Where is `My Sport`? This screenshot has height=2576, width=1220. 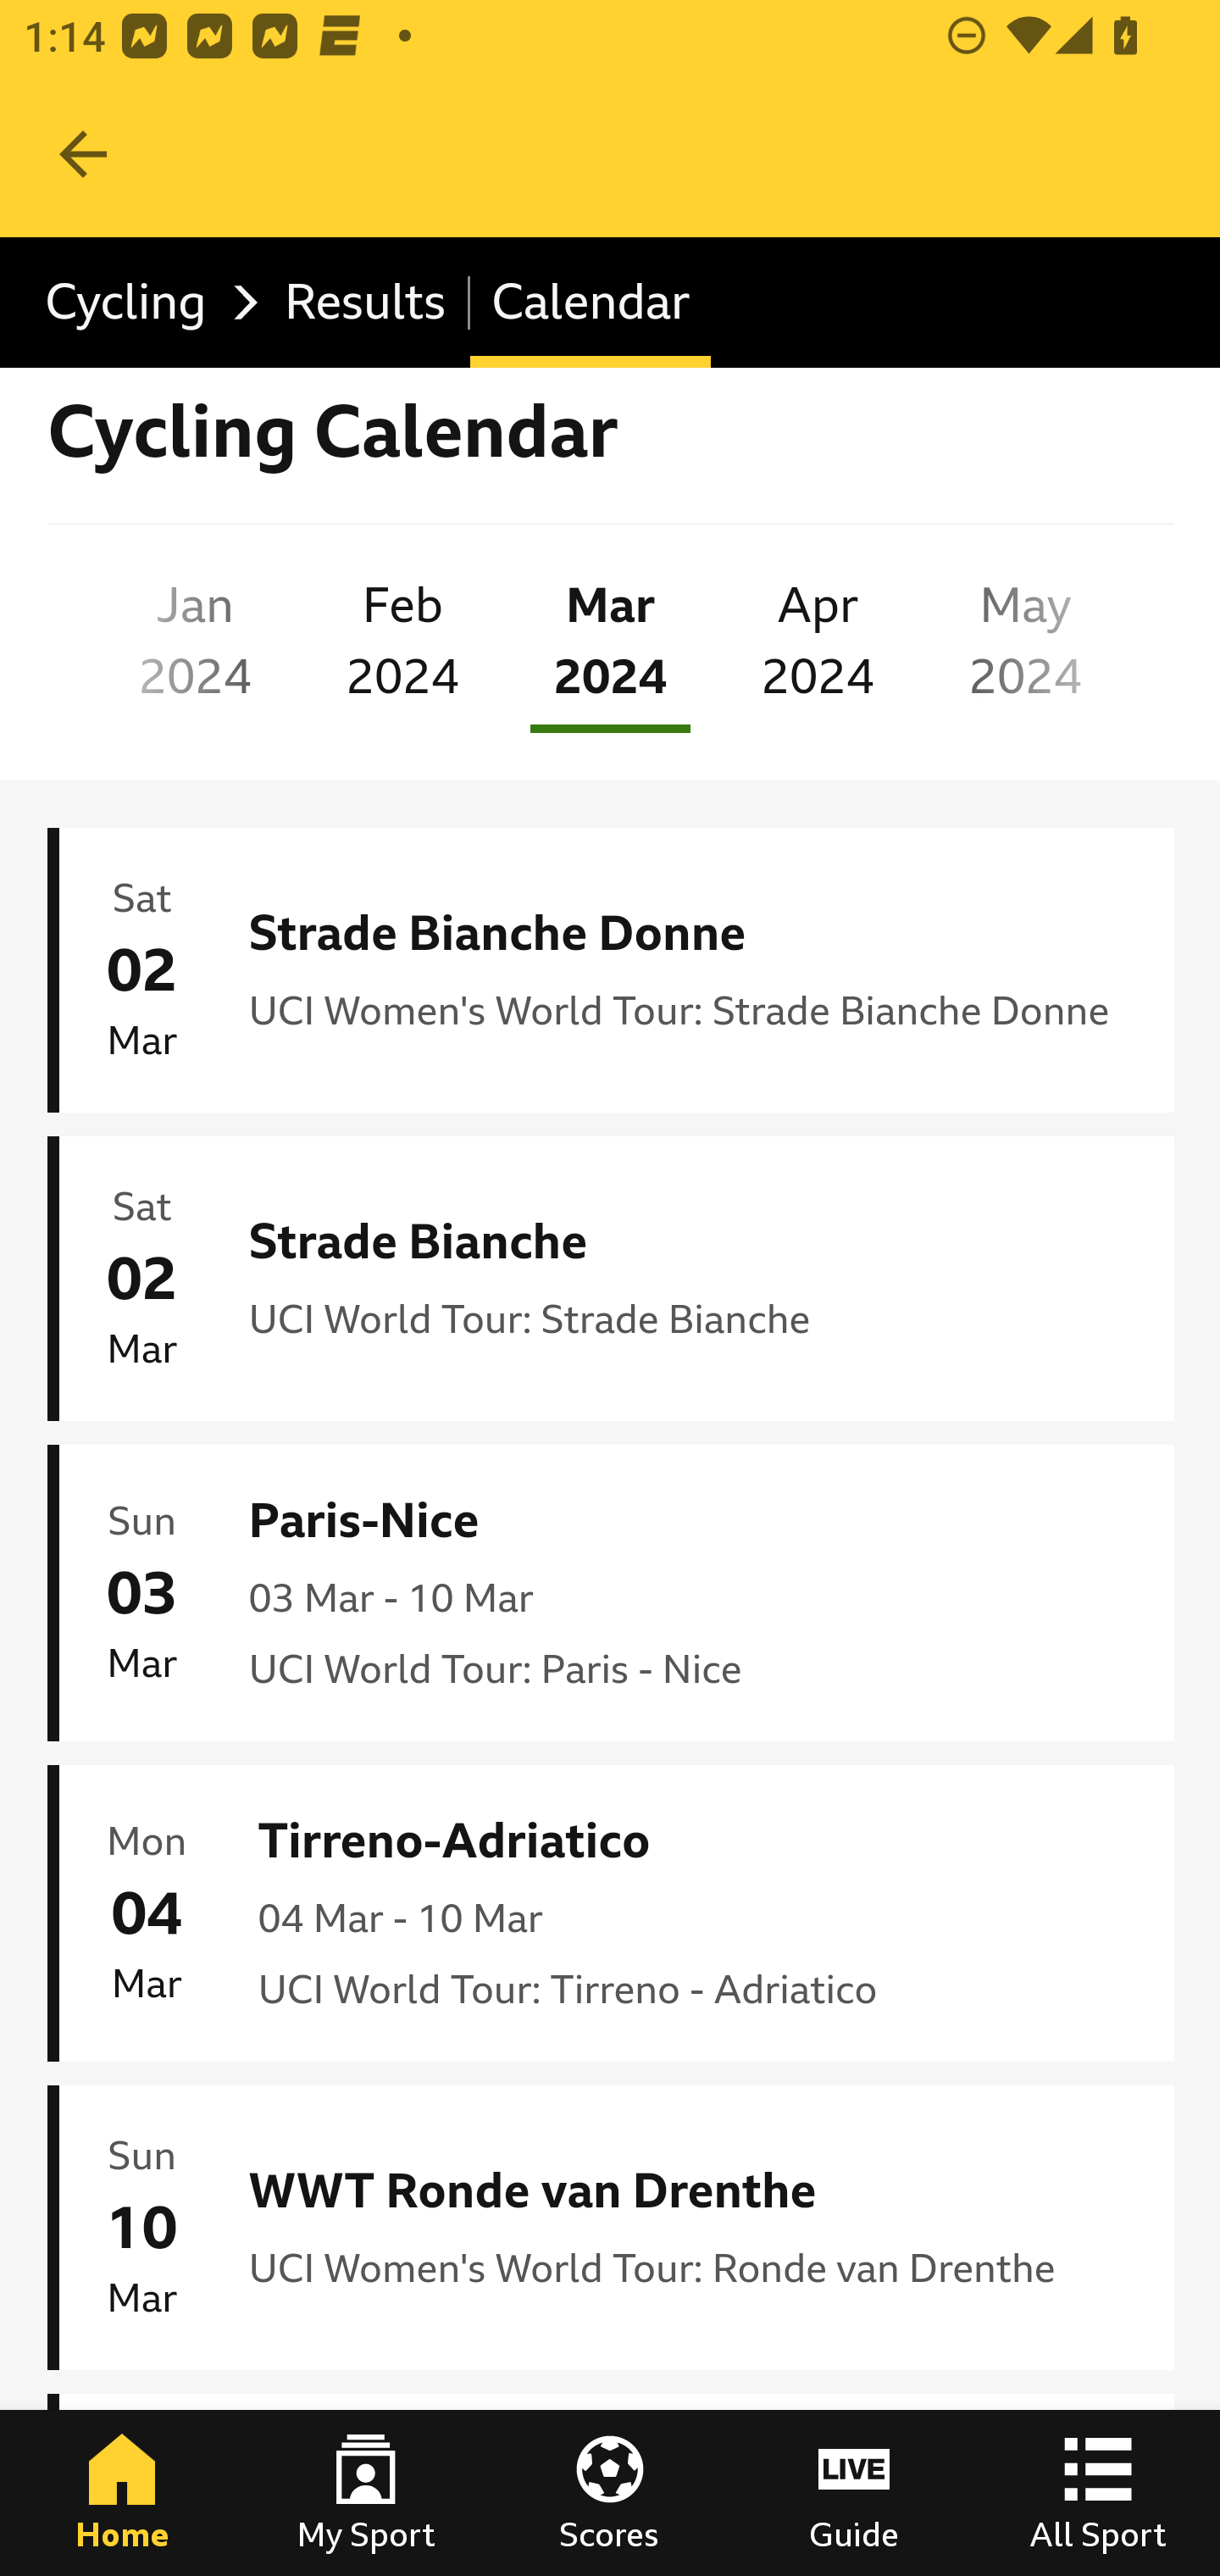 My Sport is located at coordinates (366, 2493).